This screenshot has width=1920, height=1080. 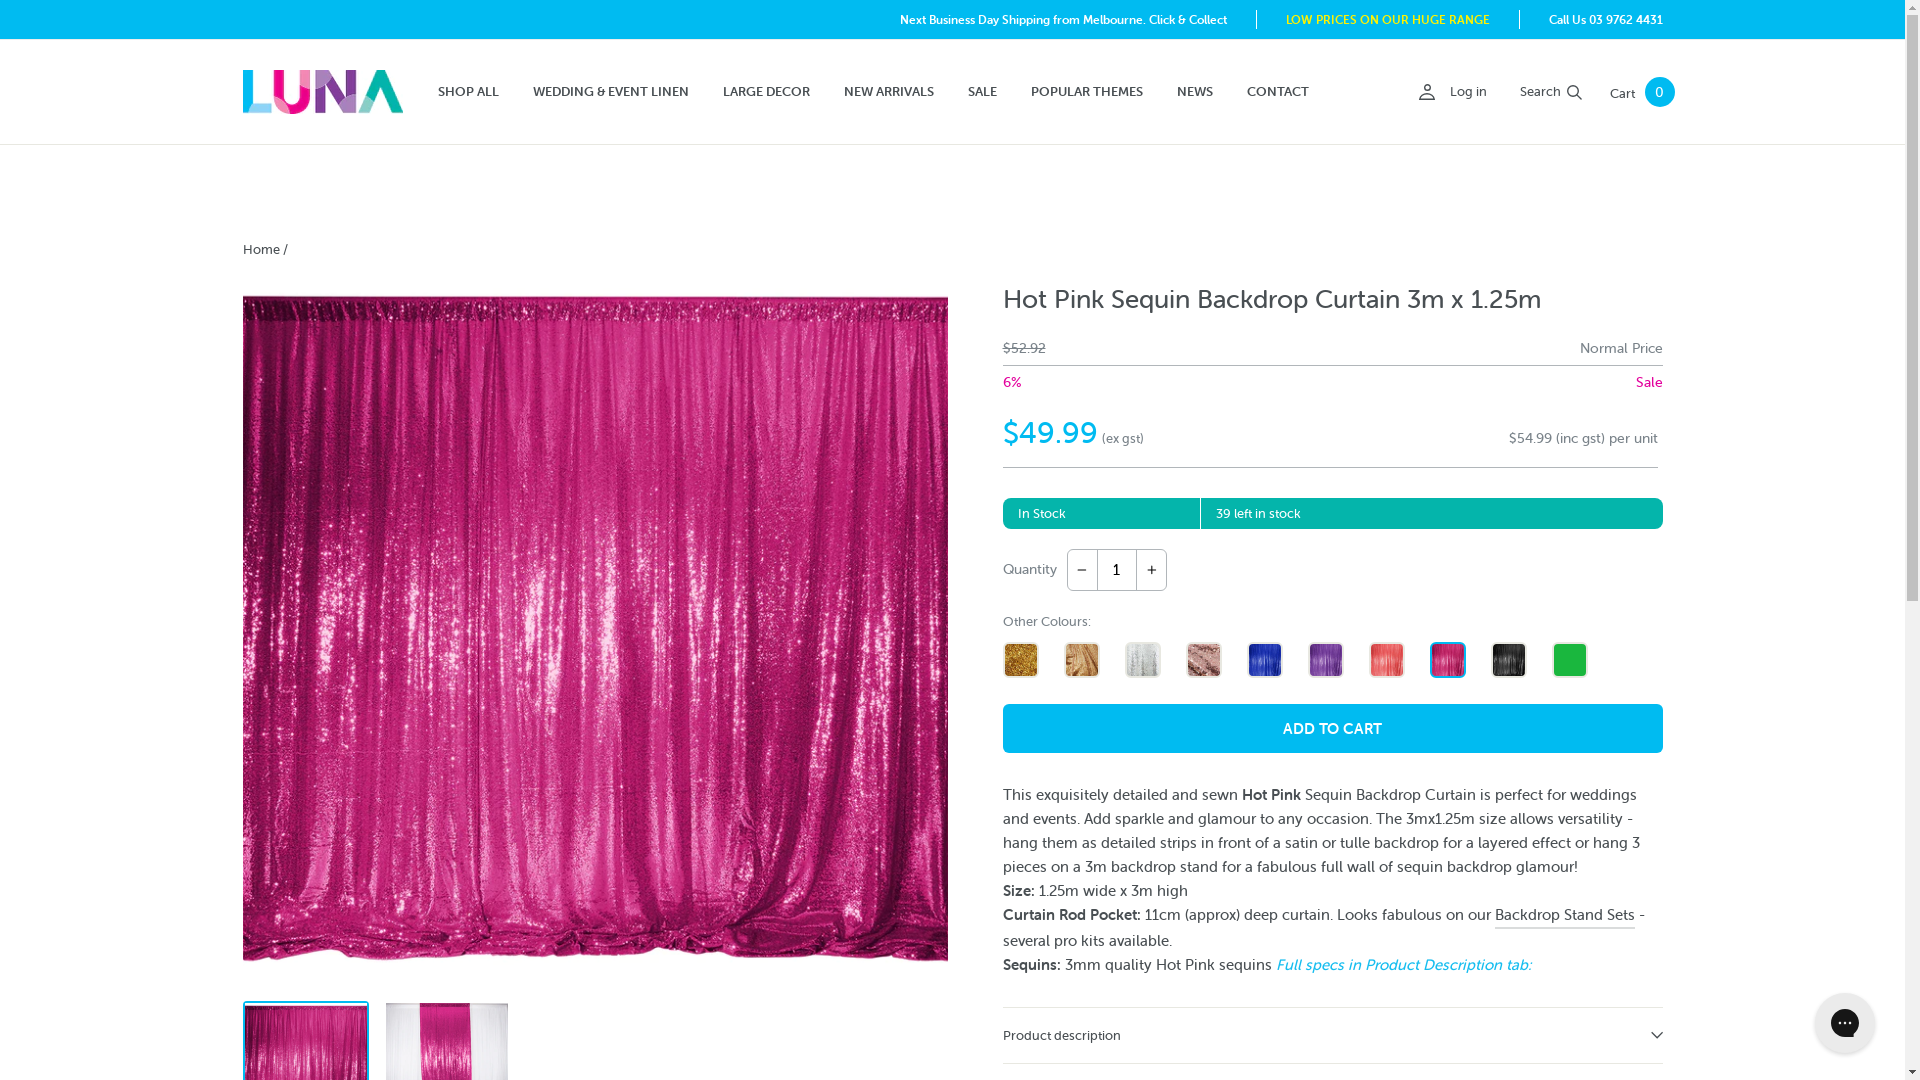 What do you see at coordinates (1332, 728) in the screenshot?
I see `ADD TO CART` at bounding box center [1332, 728].